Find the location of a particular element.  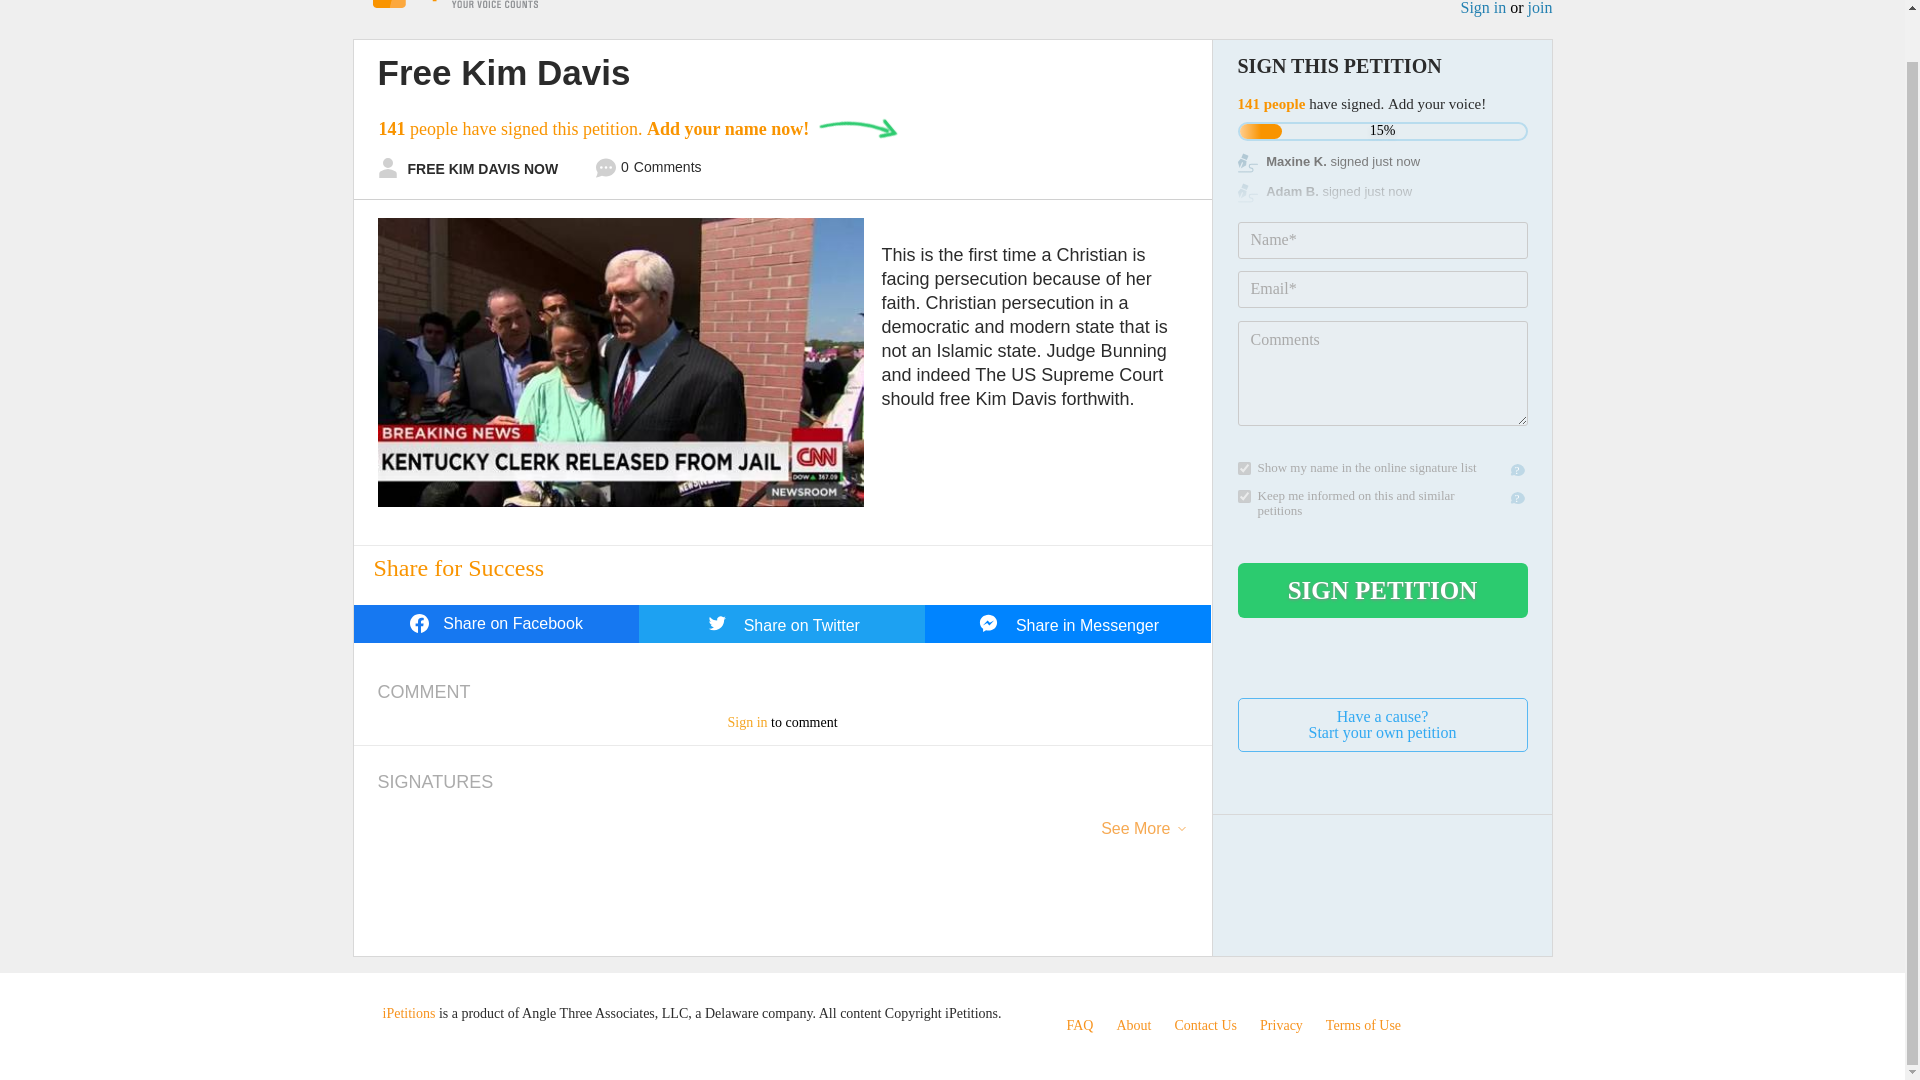

1 is located at coordinates (1244, 496).